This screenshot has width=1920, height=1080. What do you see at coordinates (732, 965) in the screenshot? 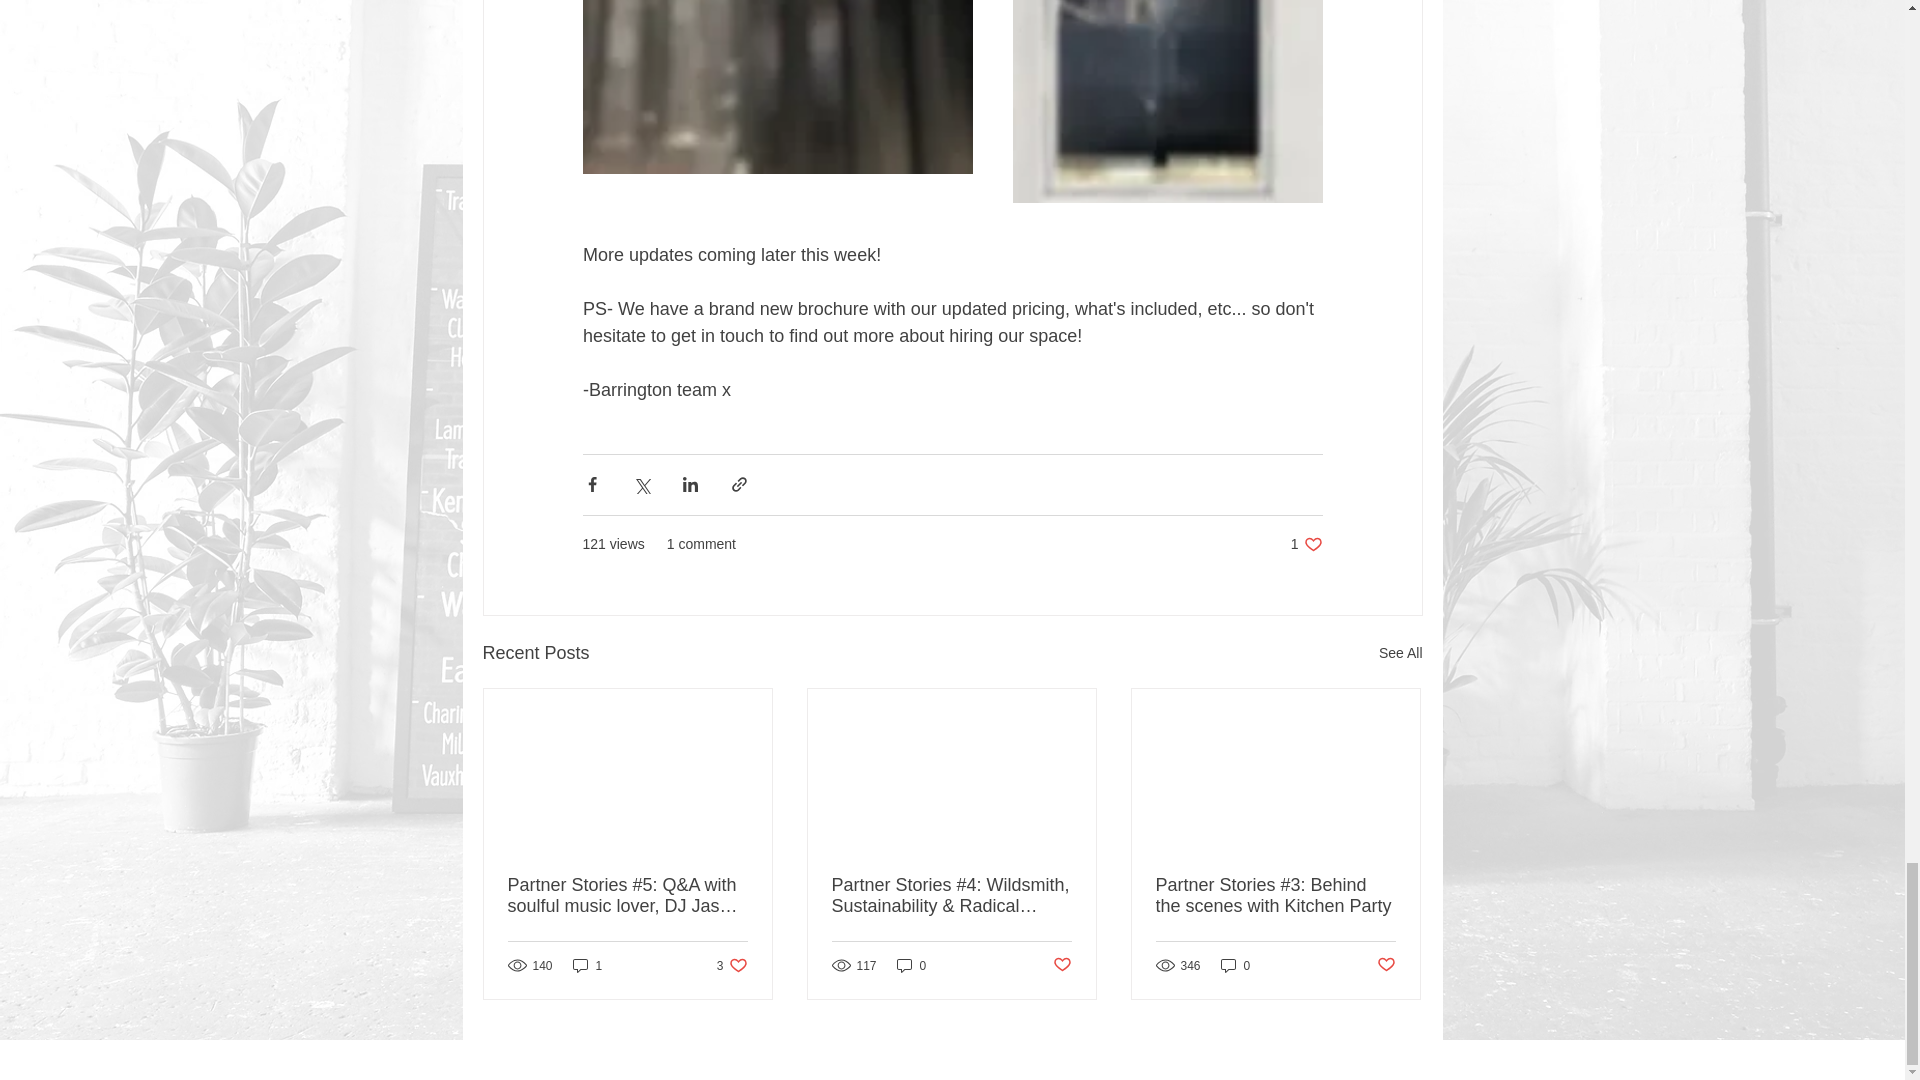
I see `1` at bounding box center [732, 965].